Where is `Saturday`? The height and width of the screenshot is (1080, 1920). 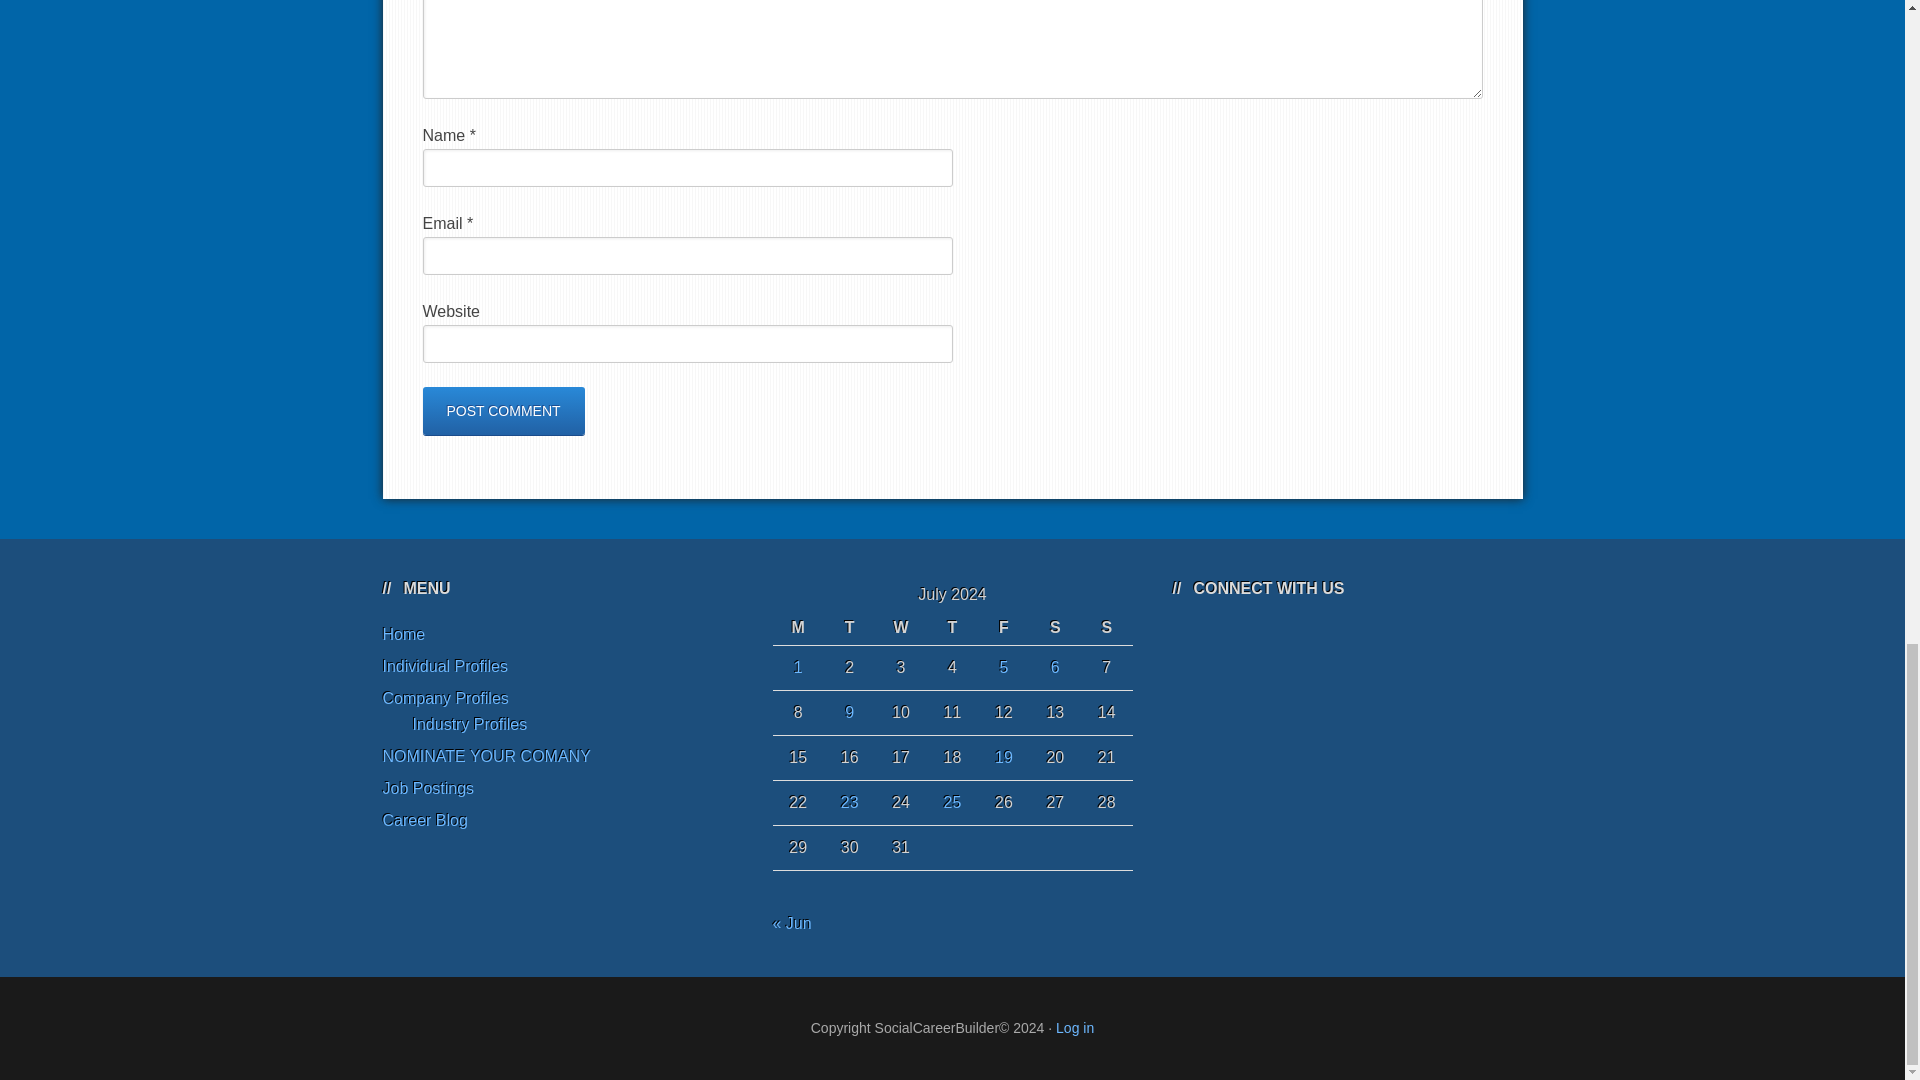
Saturday is located at coordinates (1054, 628).